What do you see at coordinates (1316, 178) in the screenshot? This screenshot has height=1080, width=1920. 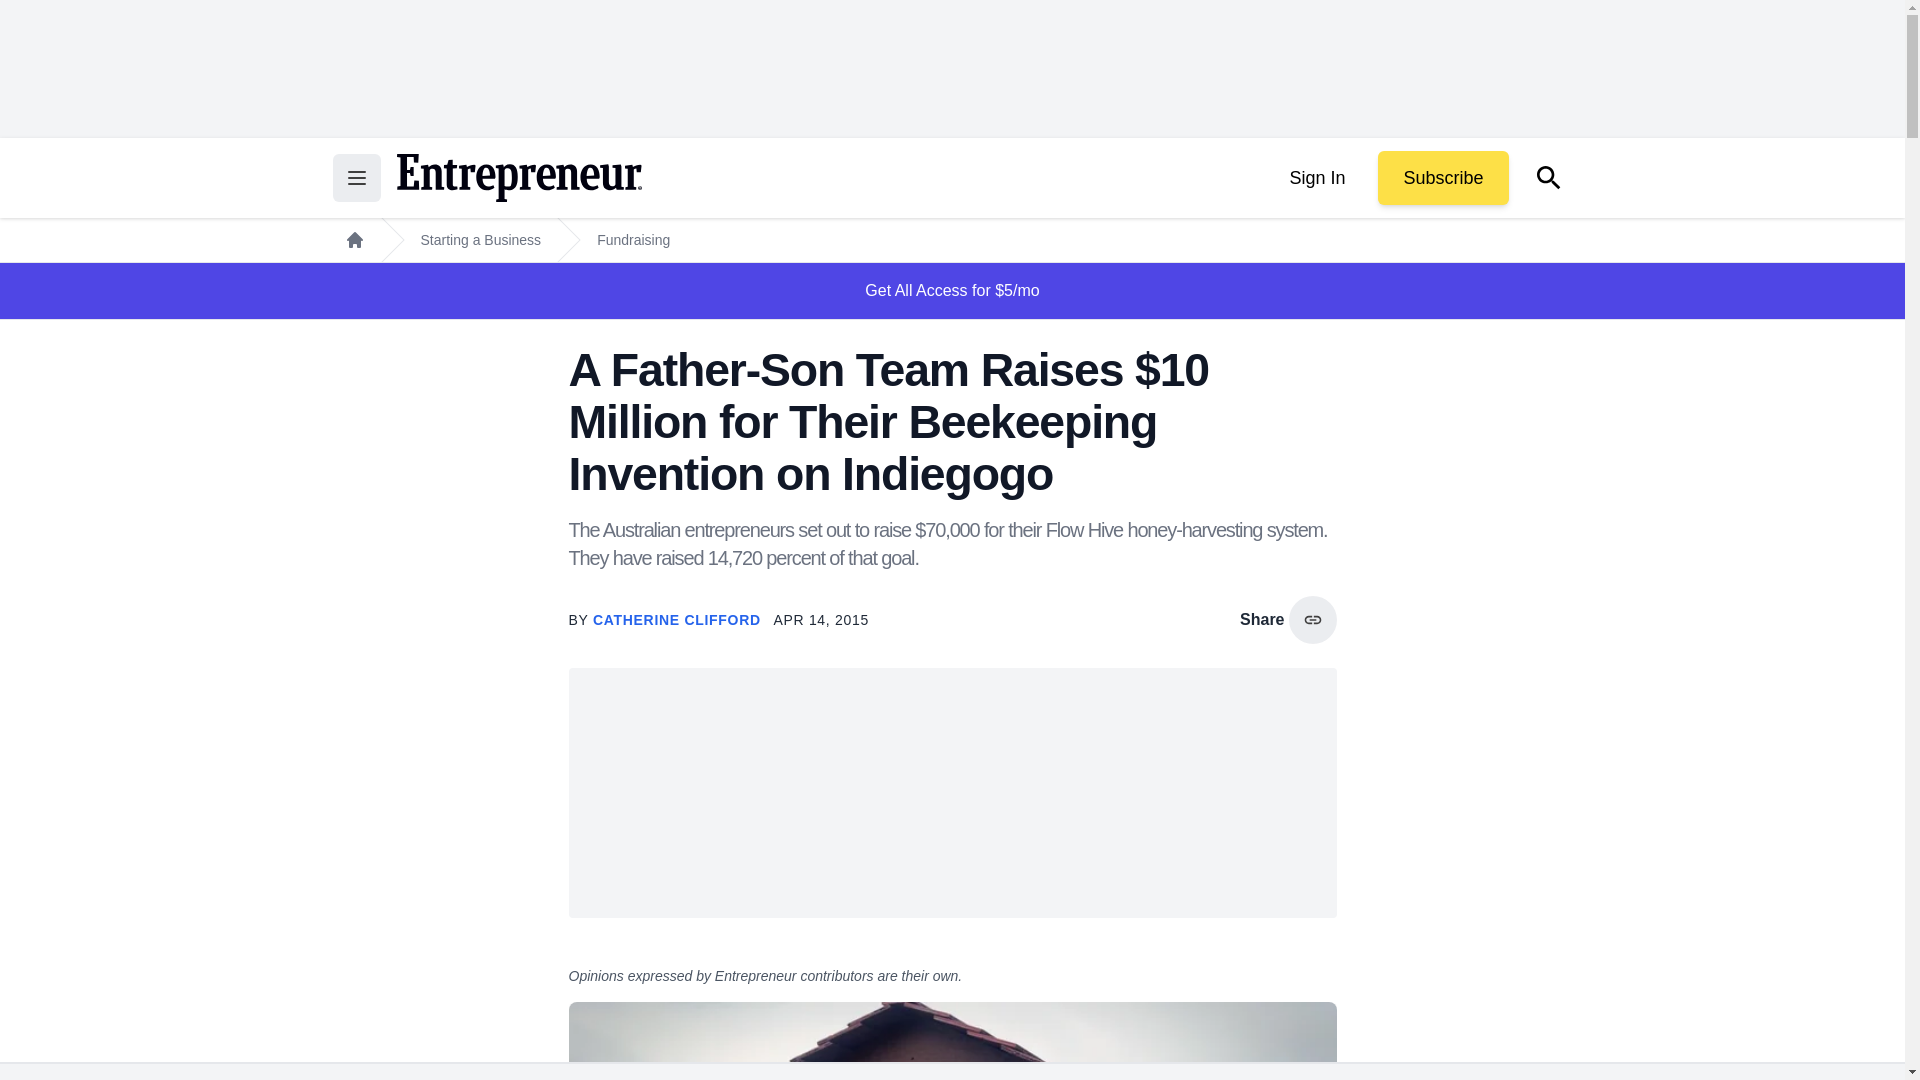 I see `Sign In` at bounding box center [1316, 178].